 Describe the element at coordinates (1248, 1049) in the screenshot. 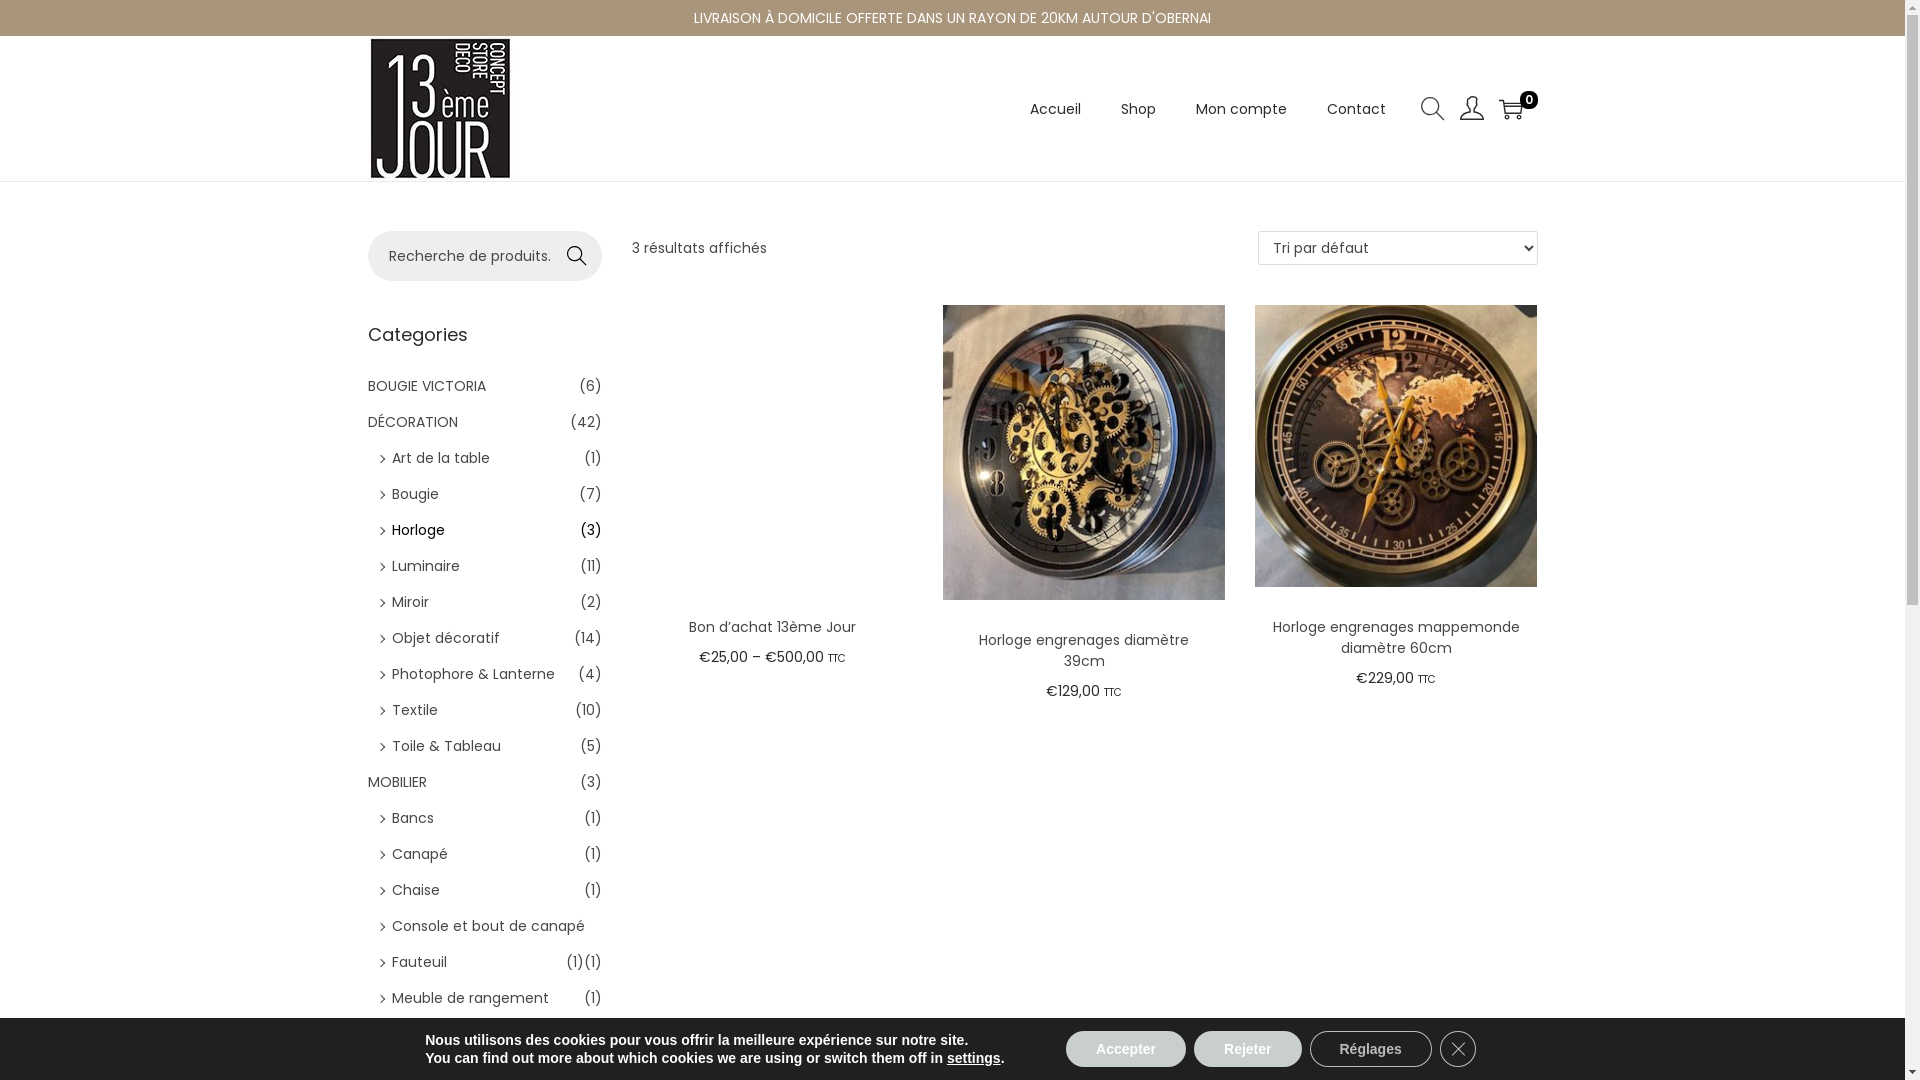

I see `Rejeter` at that location.